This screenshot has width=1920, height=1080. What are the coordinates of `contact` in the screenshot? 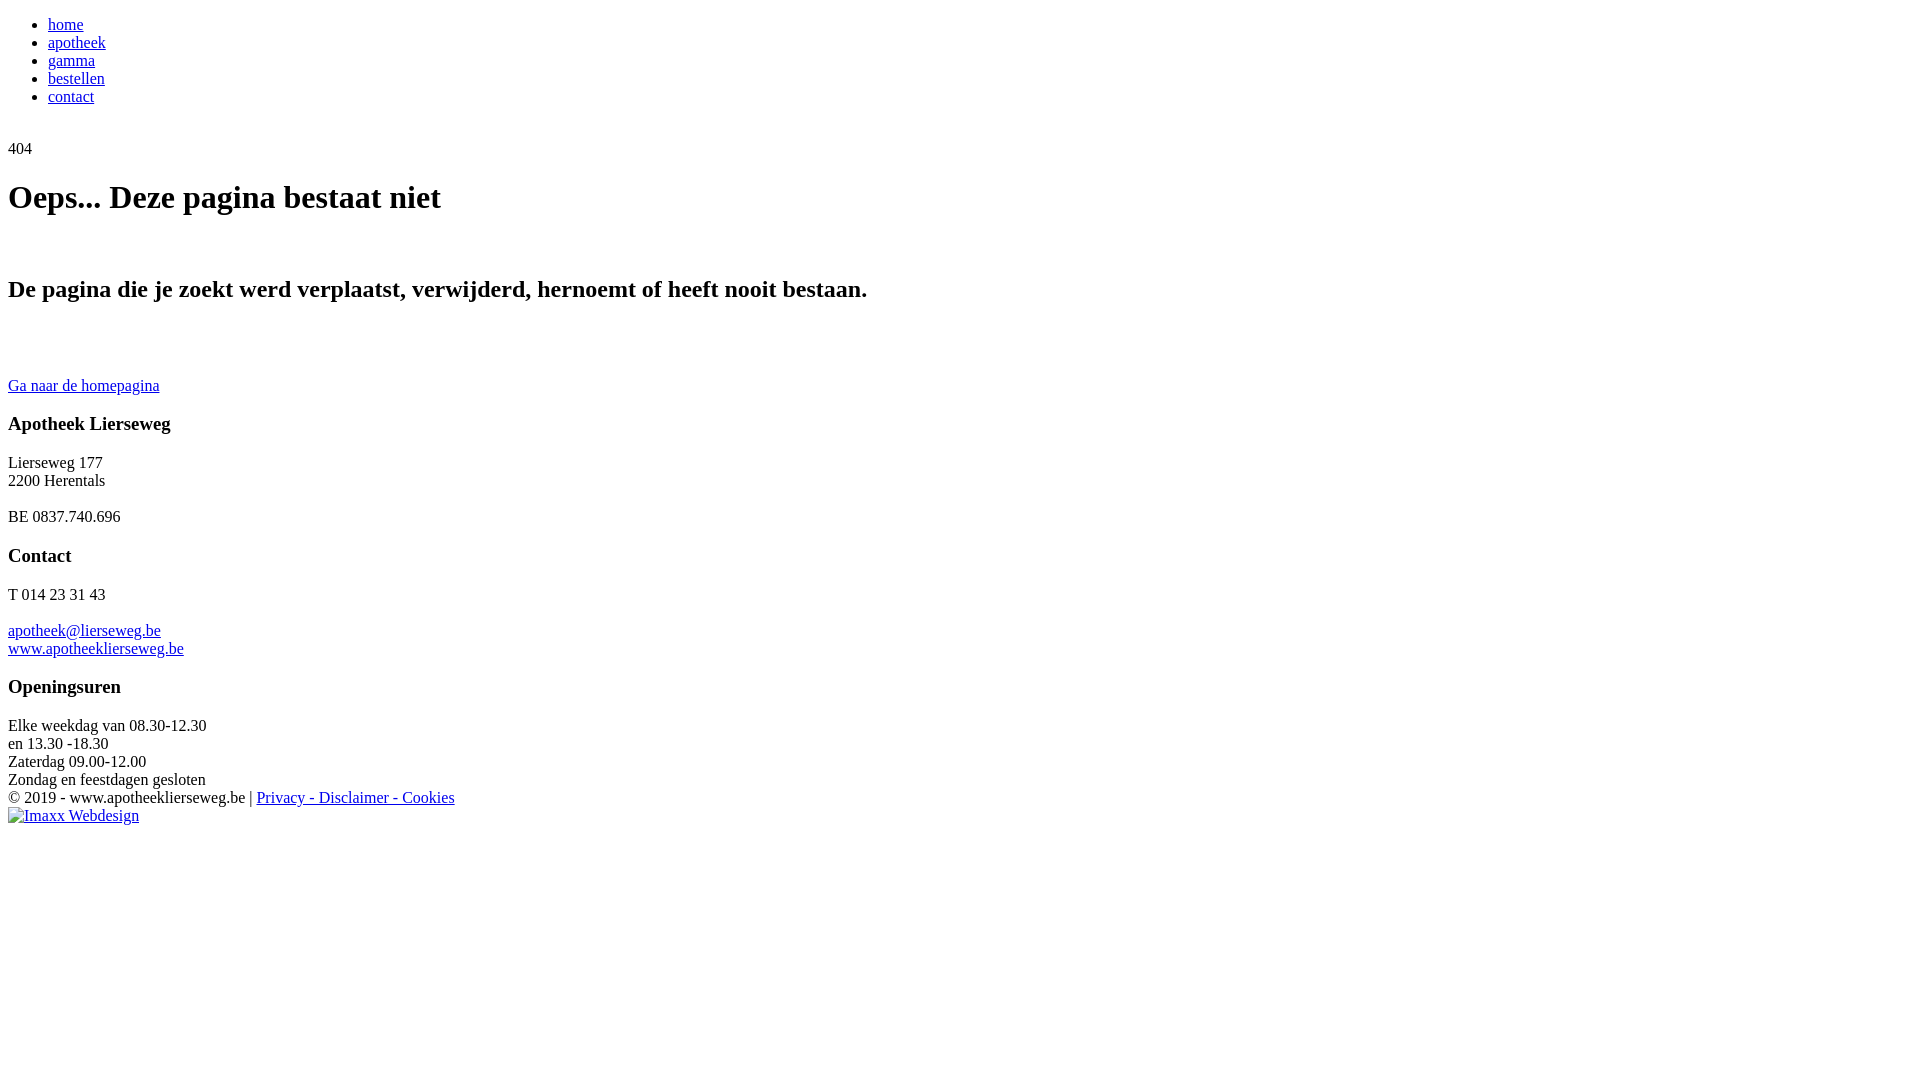 It's located at (71, 96).